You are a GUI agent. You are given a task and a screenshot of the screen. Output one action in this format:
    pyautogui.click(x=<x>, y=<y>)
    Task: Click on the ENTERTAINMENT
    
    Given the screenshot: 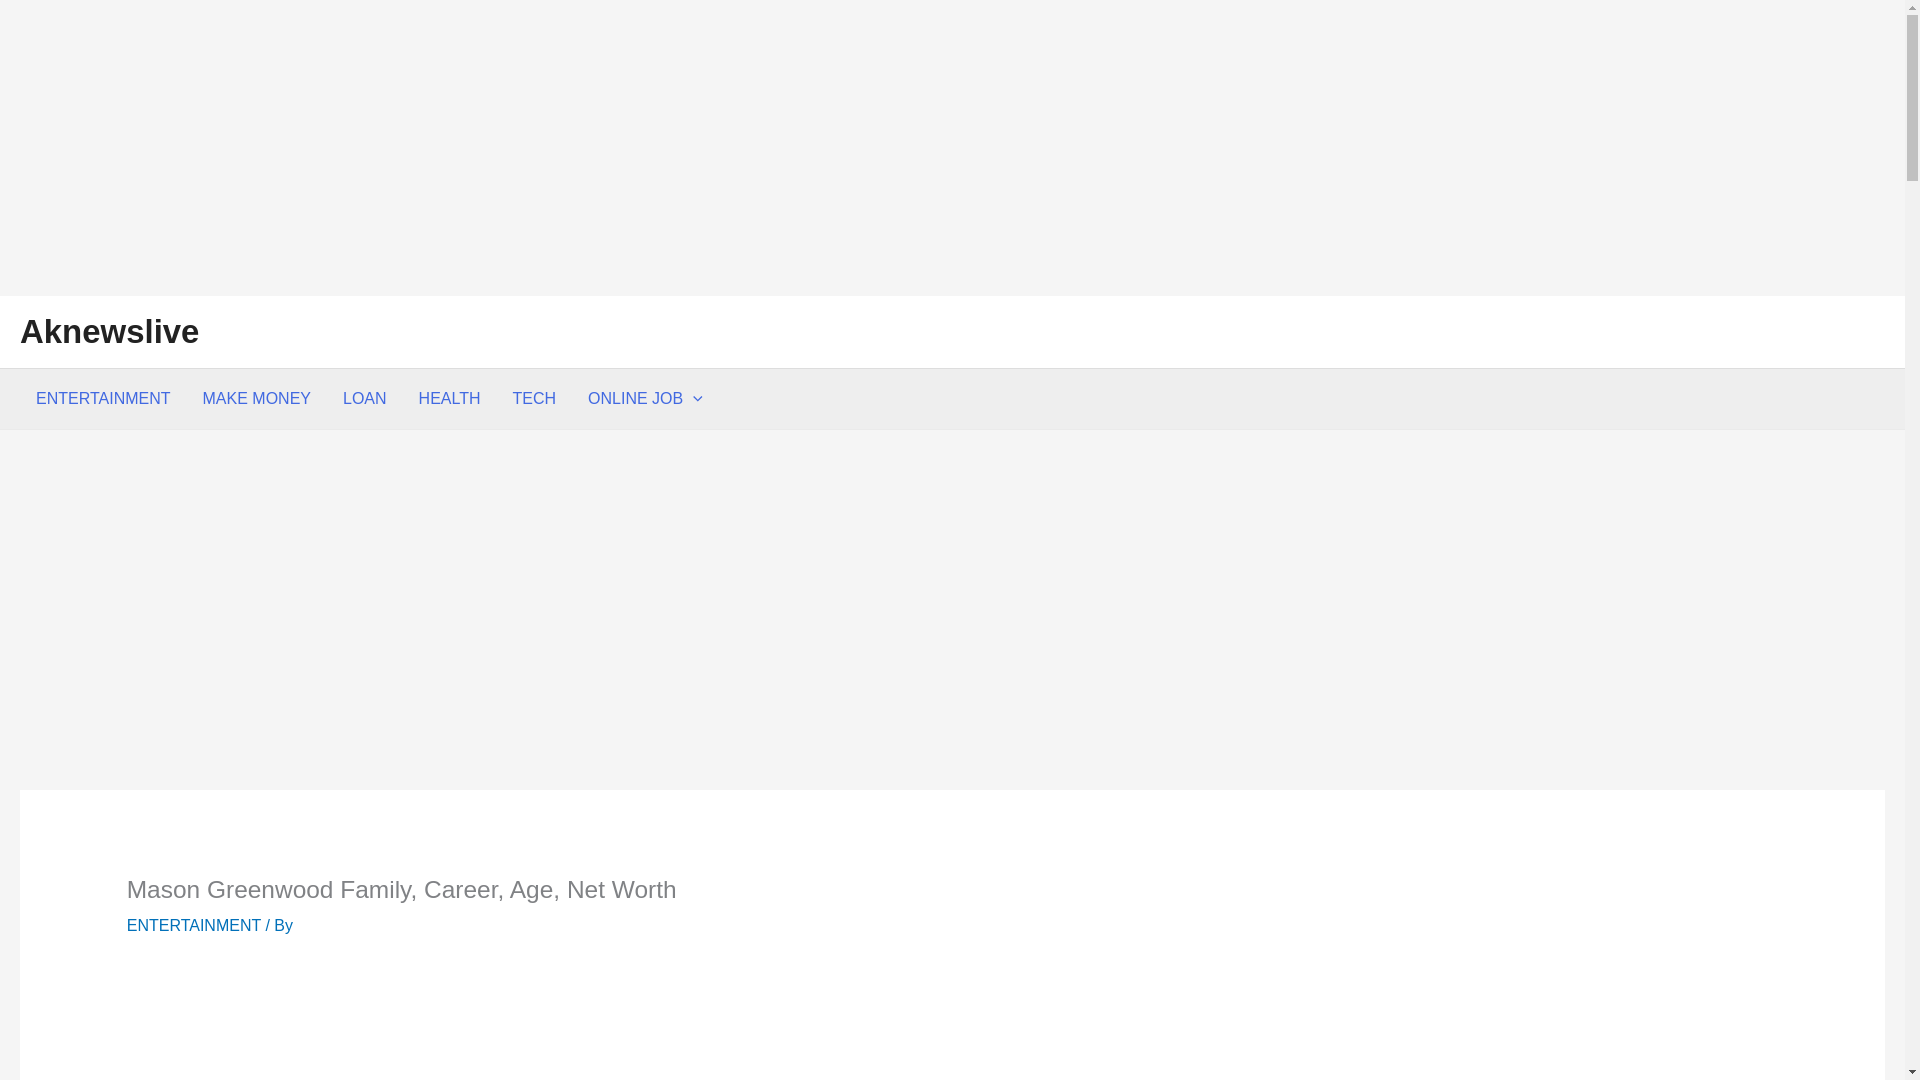 What is the action you would take?
    pyautogui.click(x=194, y=925)
    